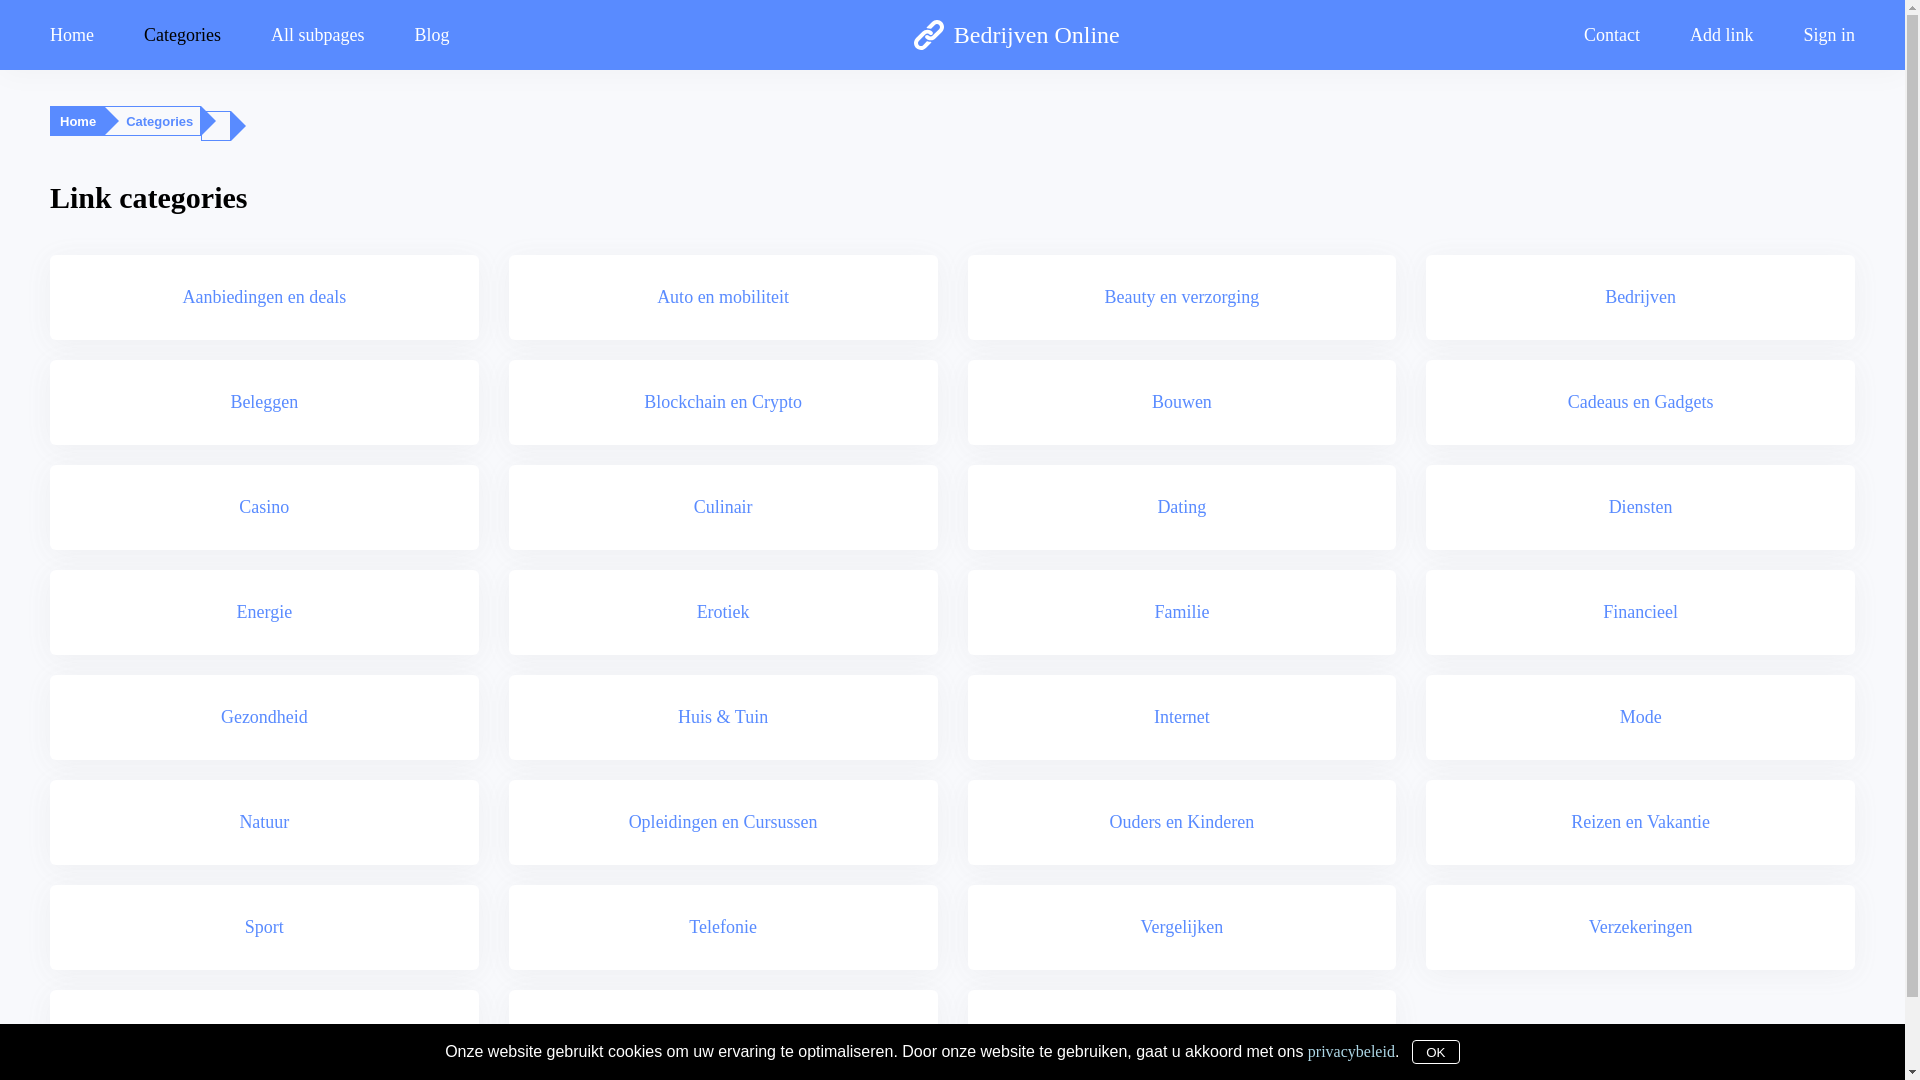  I want to click on Blockchain en Crypto, so click(723, 402).